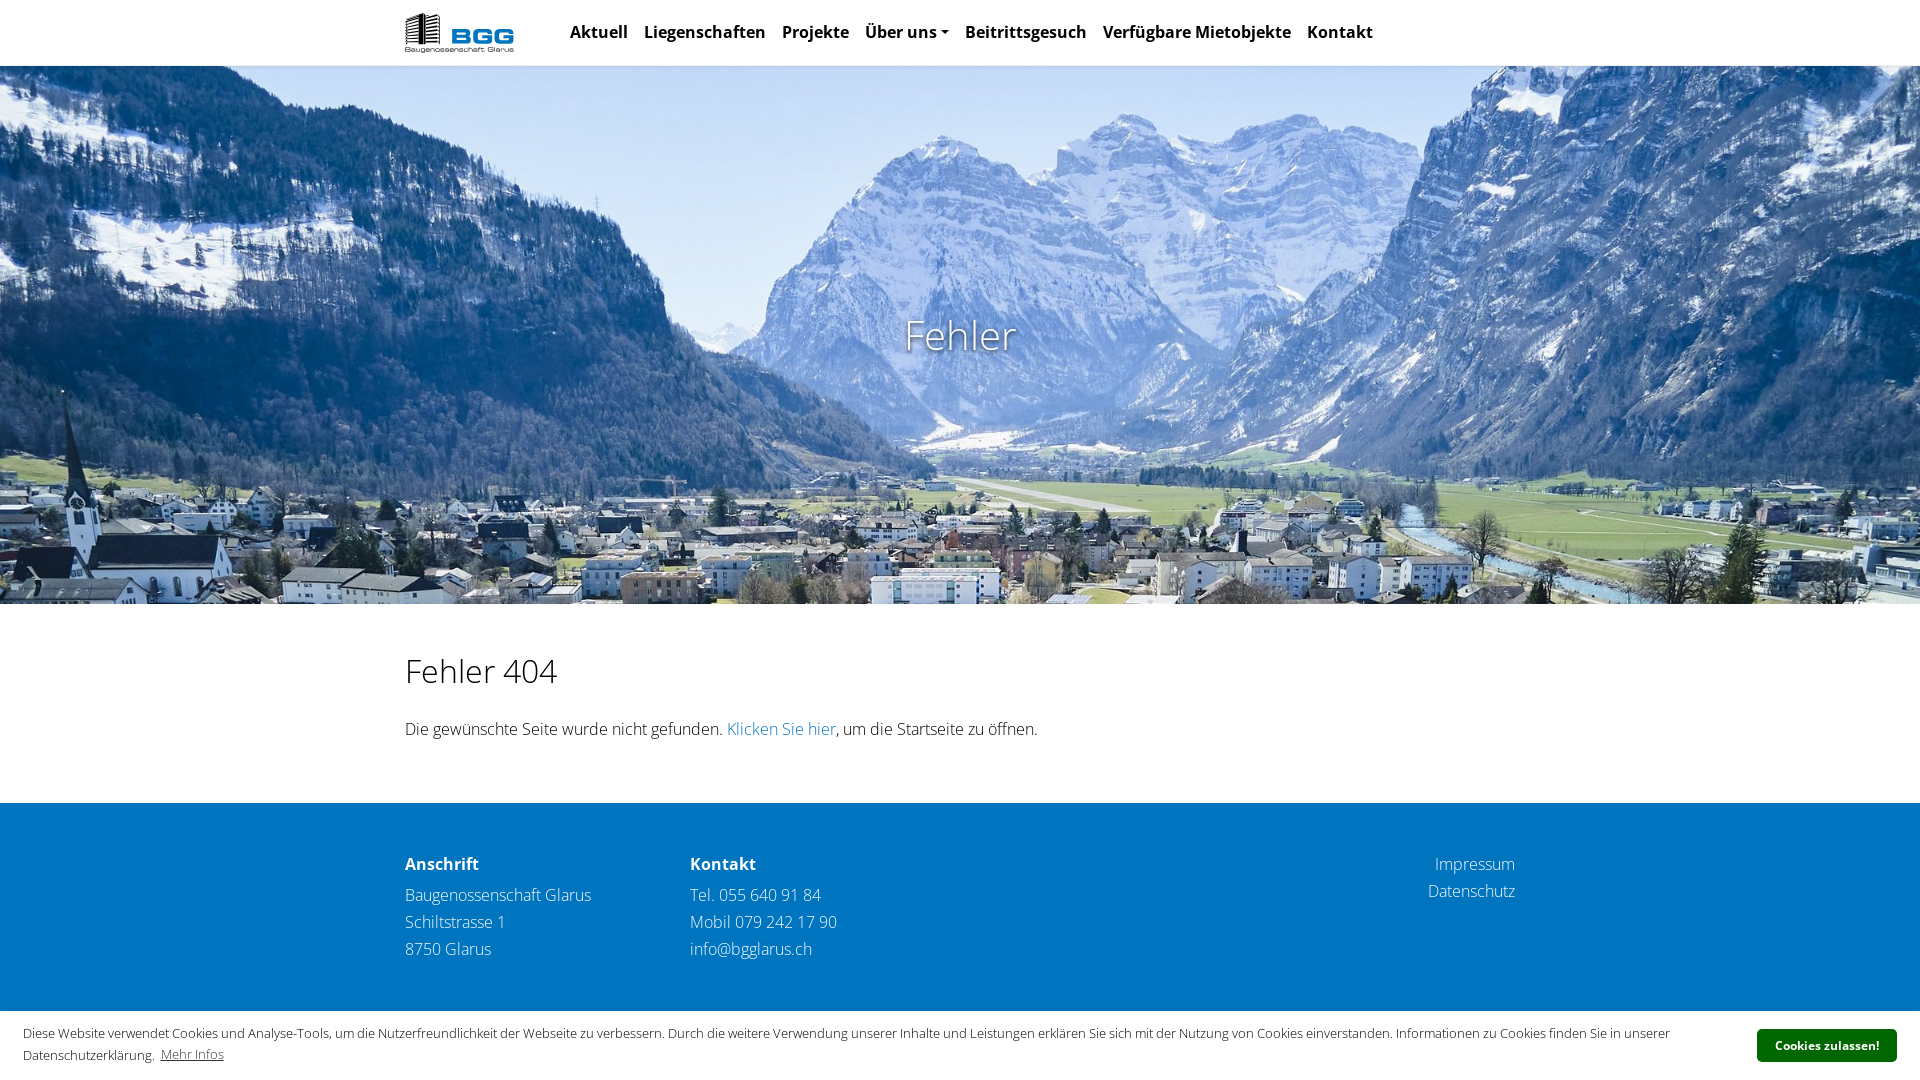  Describe the element at coordinates (786, 922) in the screenshot. I see `079 242 17 90` at that location.